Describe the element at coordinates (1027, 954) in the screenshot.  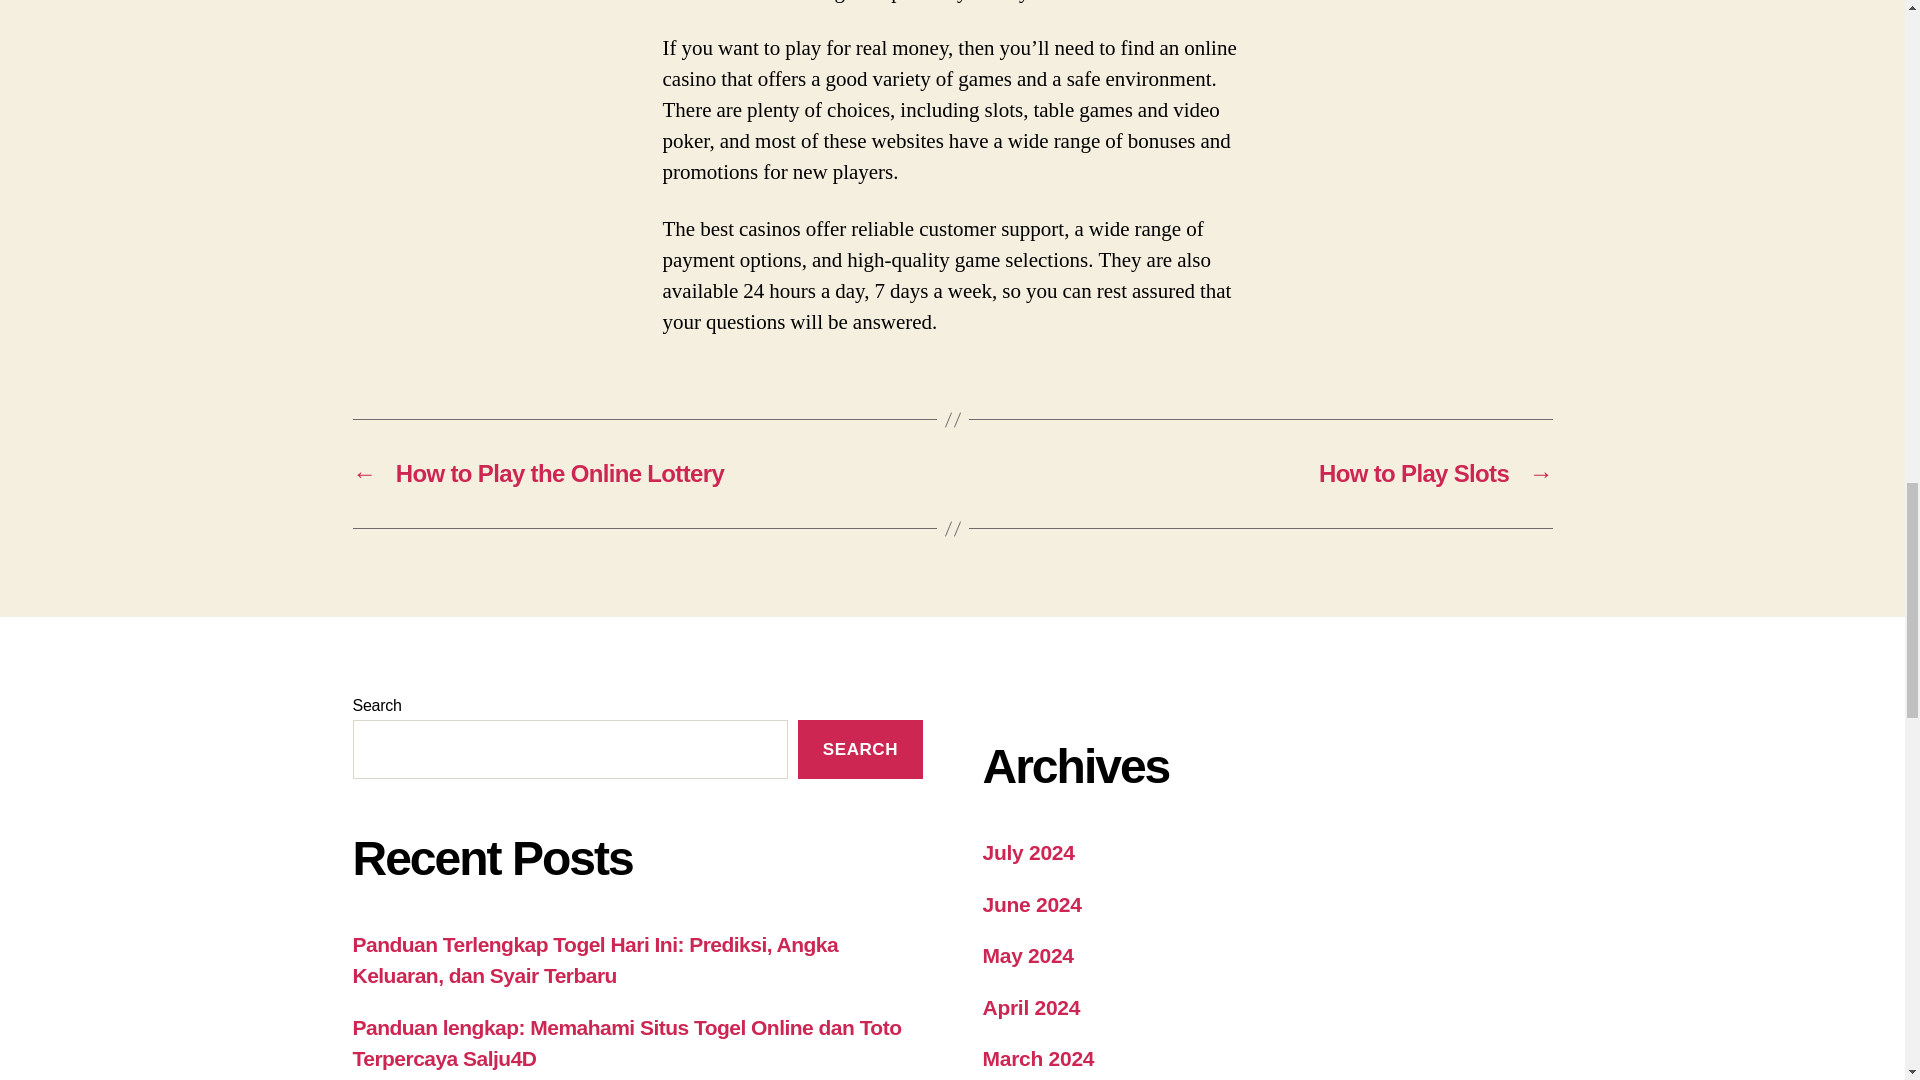
I see `May 2024` at that location.